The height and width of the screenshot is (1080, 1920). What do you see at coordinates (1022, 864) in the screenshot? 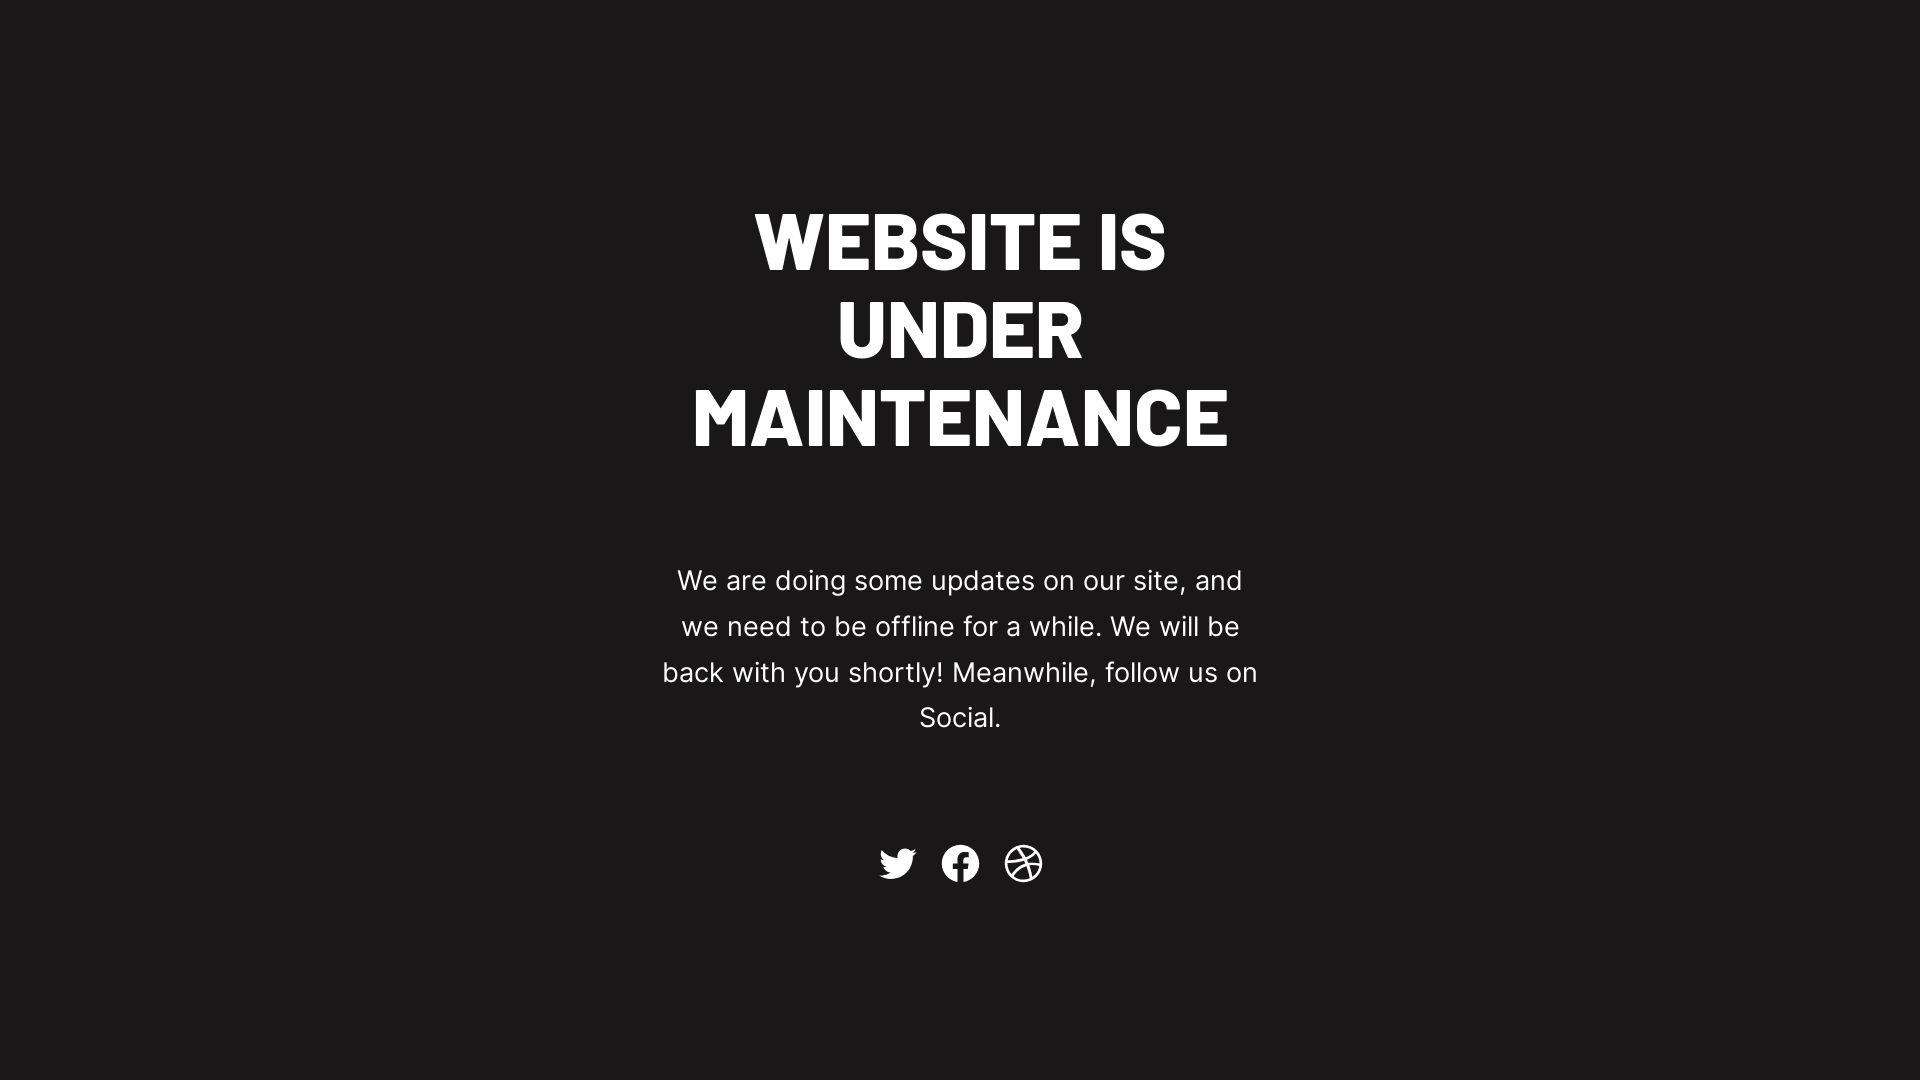
I see `Dribbble` at bounding box center [1022, 864].